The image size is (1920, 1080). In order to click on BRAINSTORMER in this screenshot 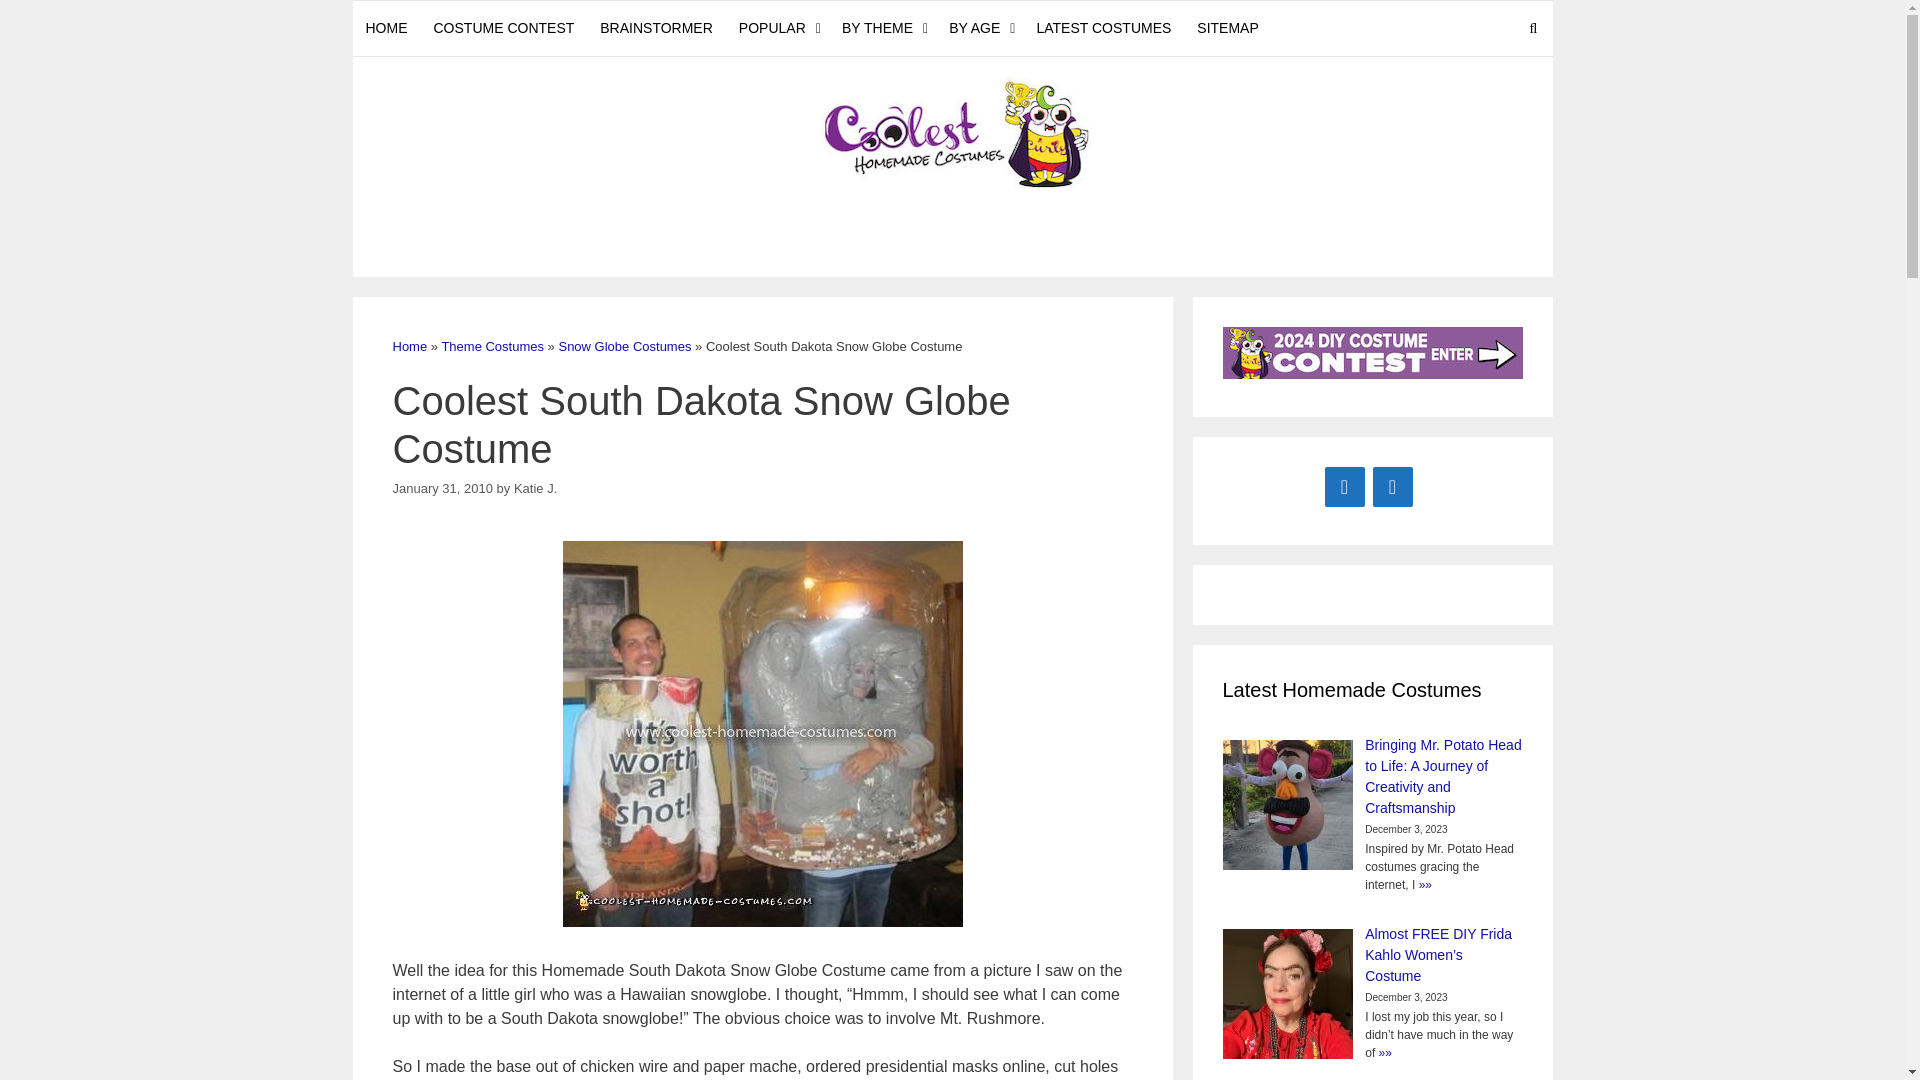, I will do `click(656, 28)`.